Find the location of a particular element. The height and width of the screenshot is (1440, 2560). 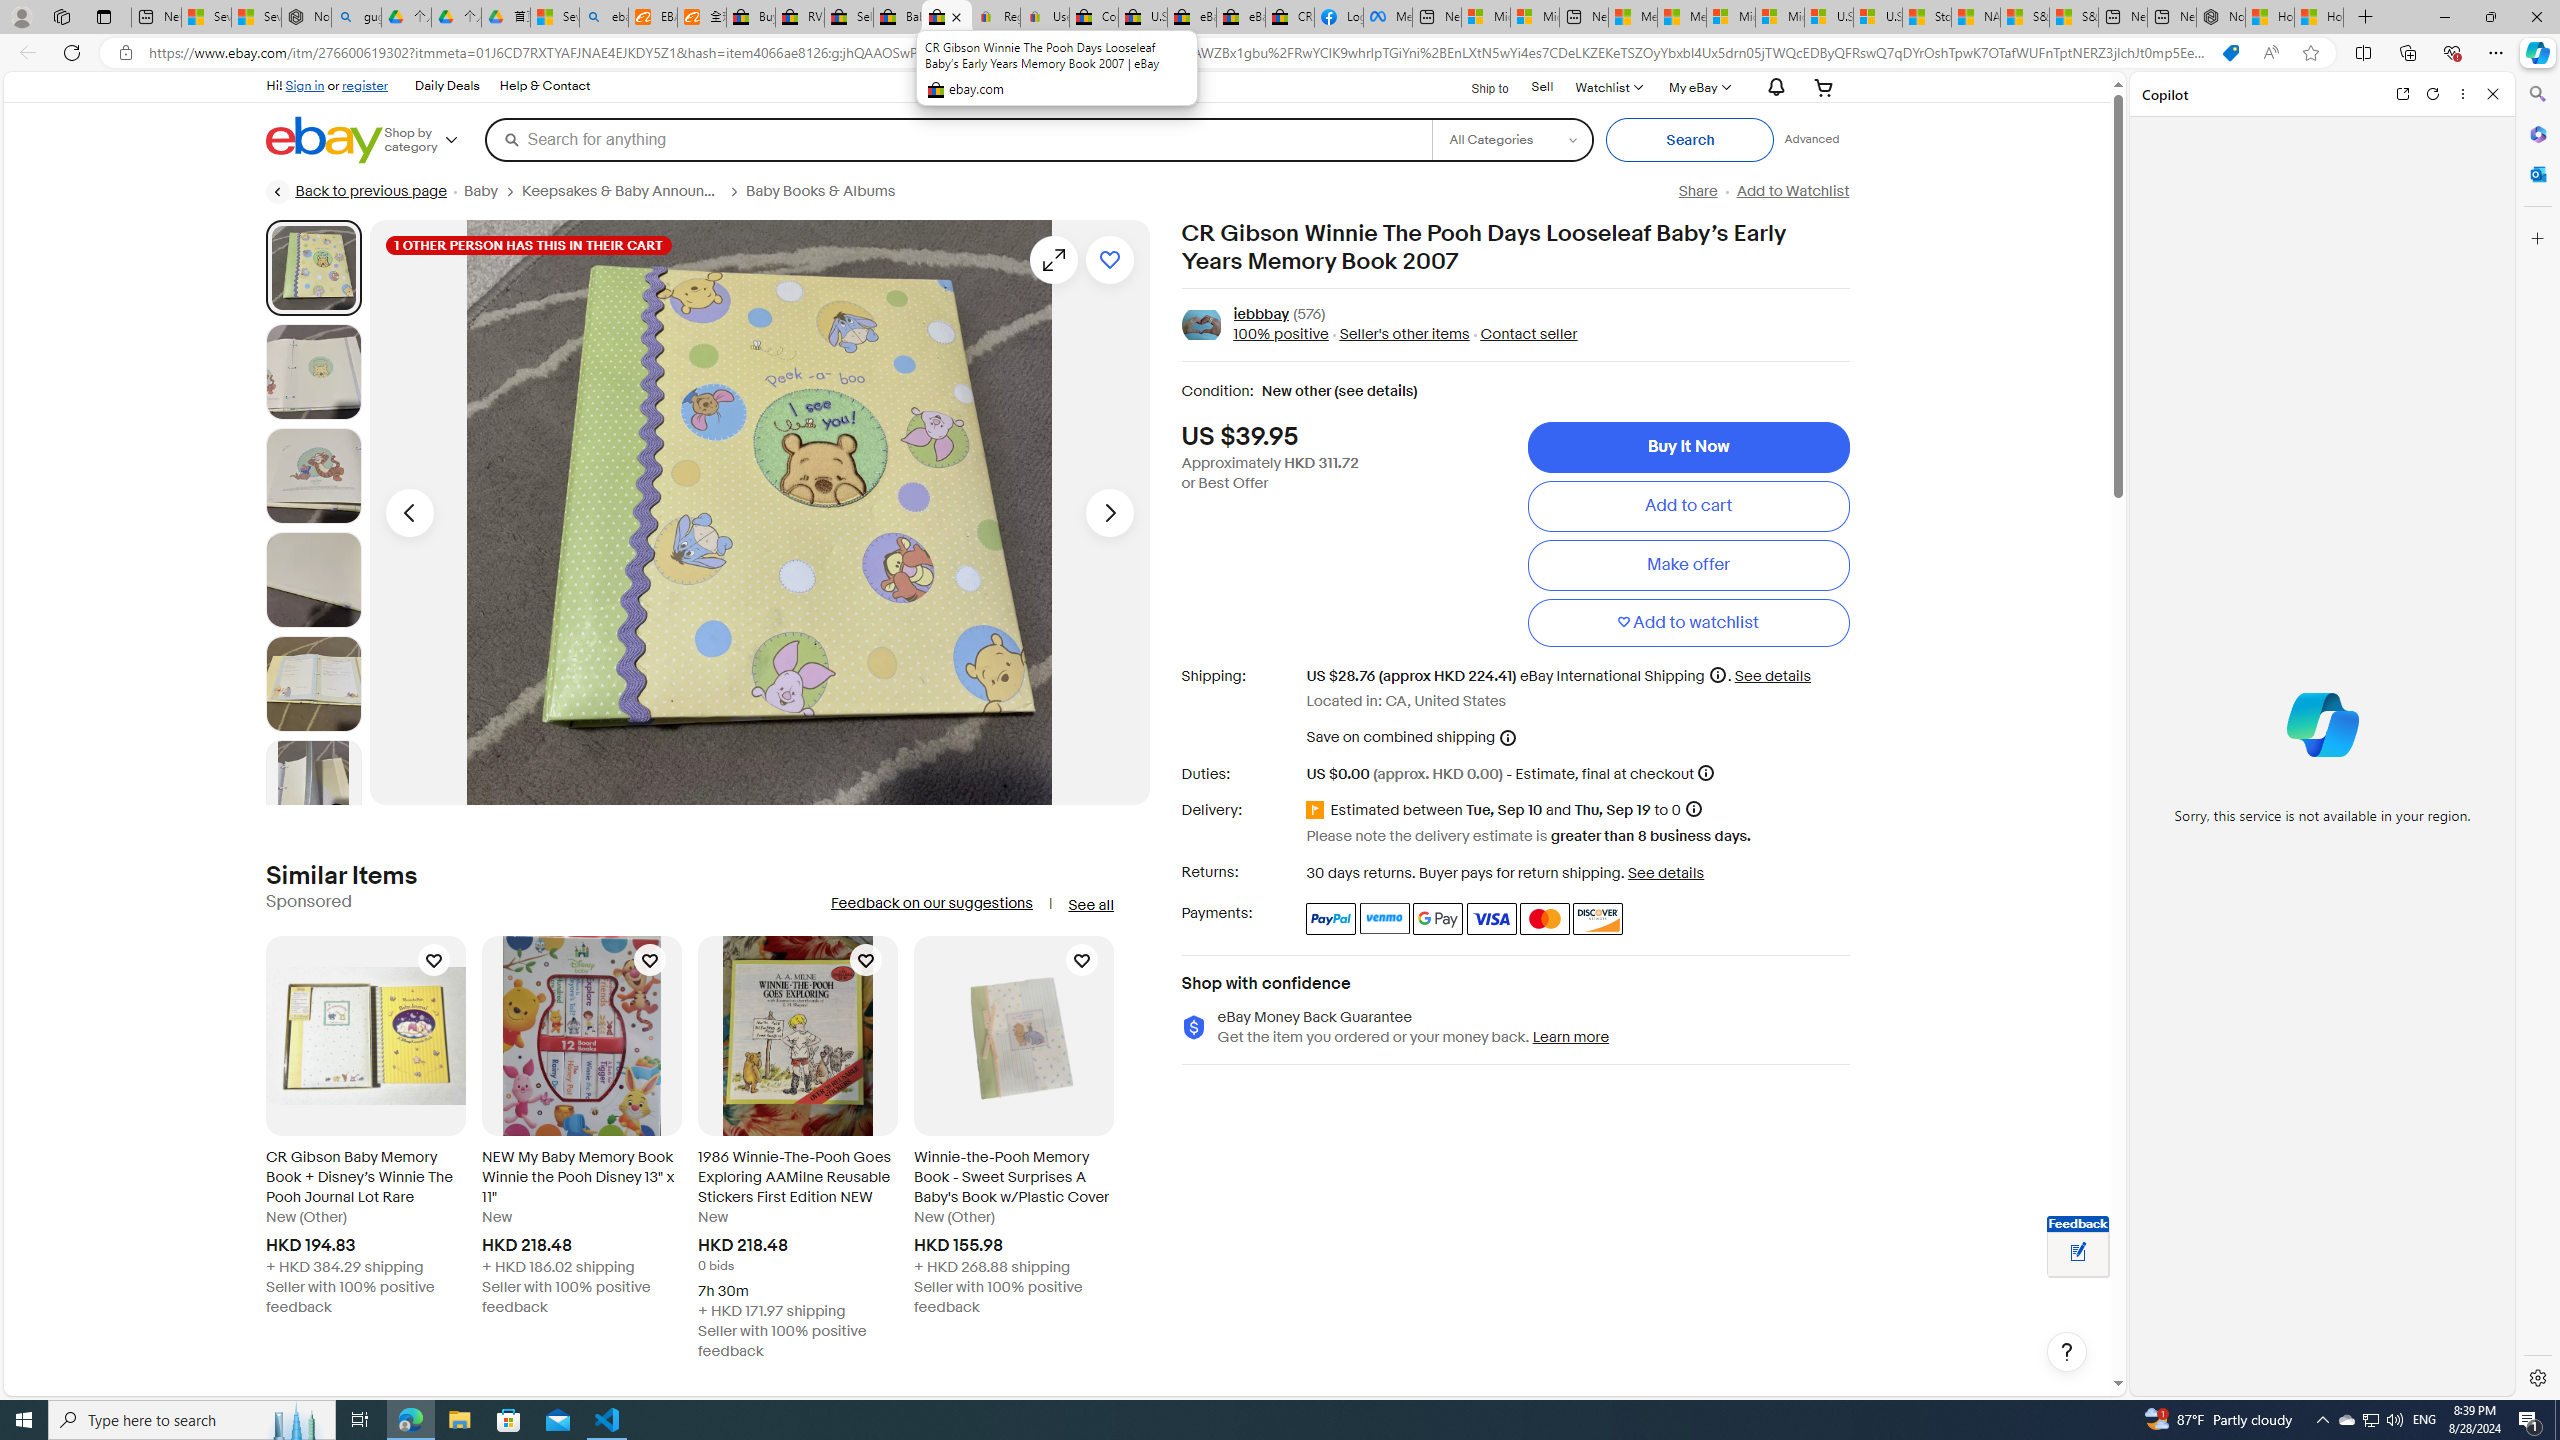

Baby Books & Albums is located at coordinates (828, 191).